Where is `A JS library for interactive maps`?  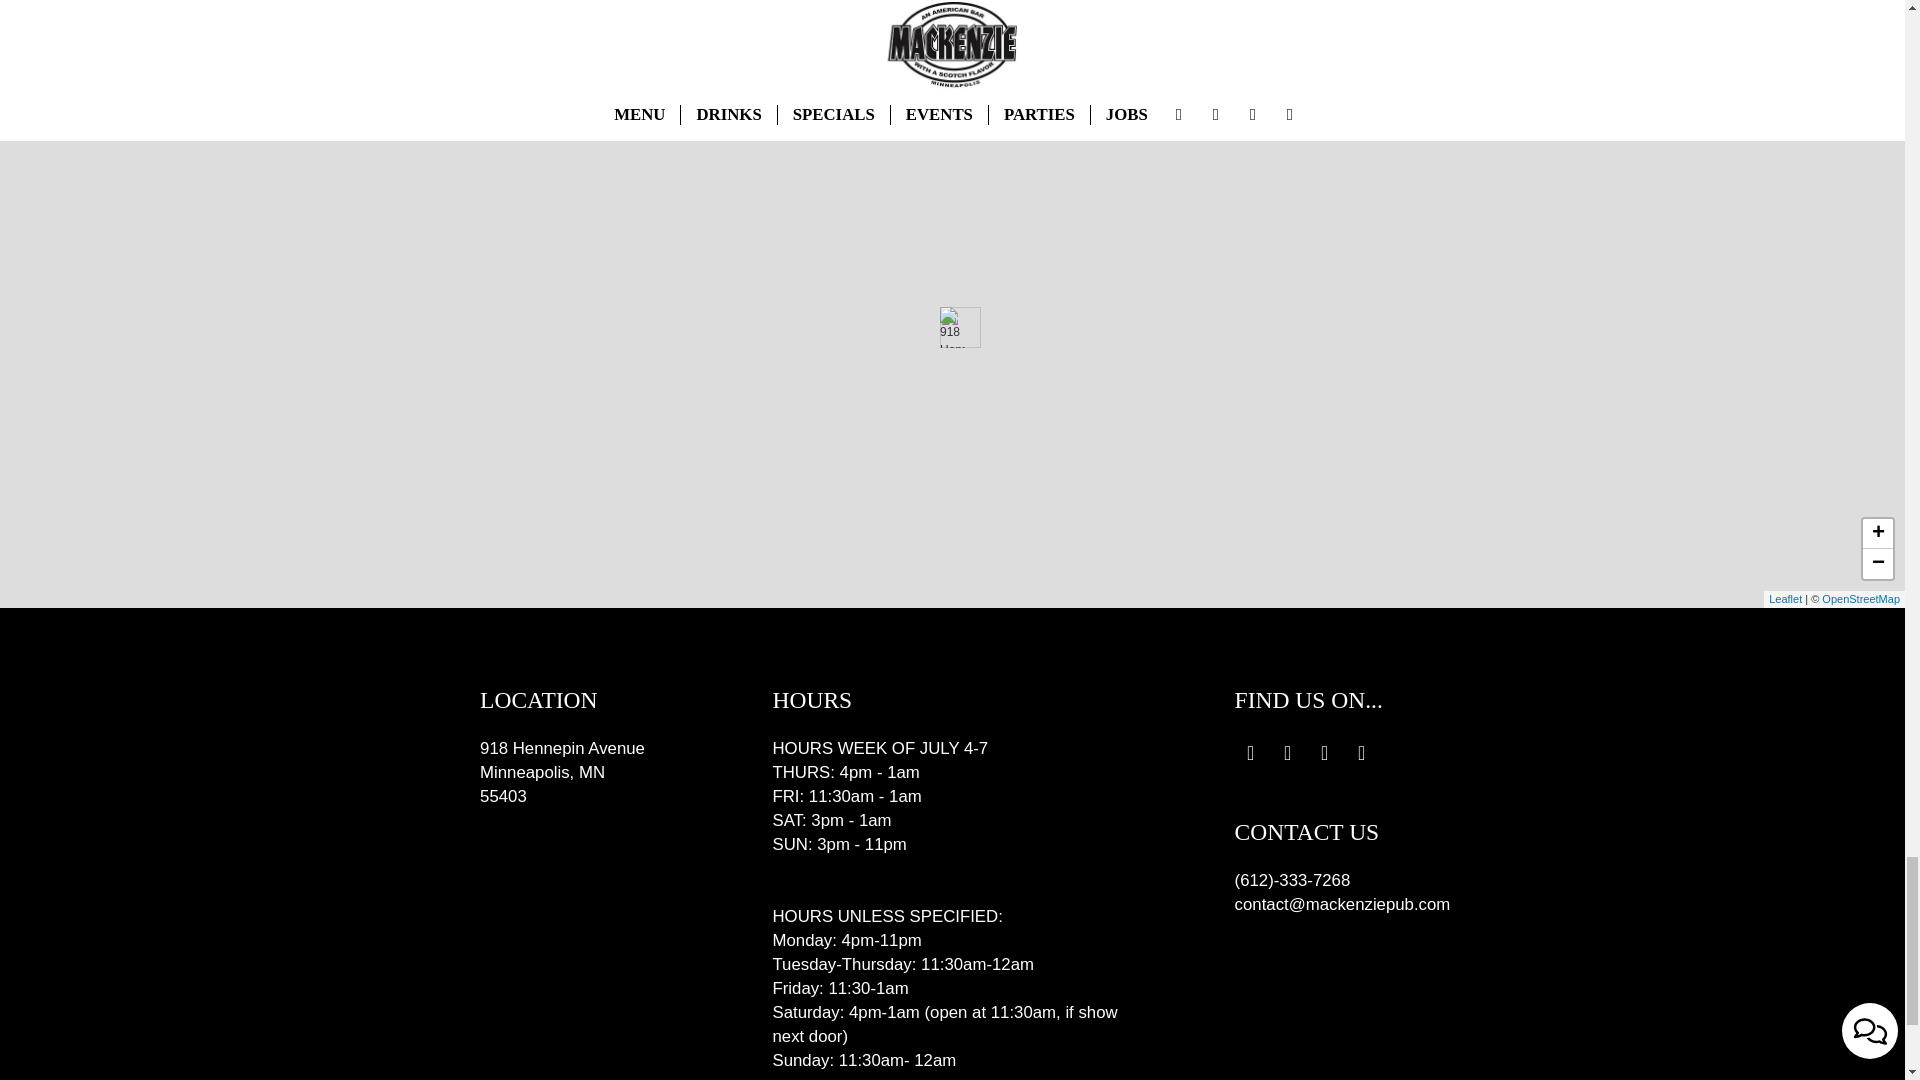
A JS library for interactive maps is located at coordinates (1785, 598).